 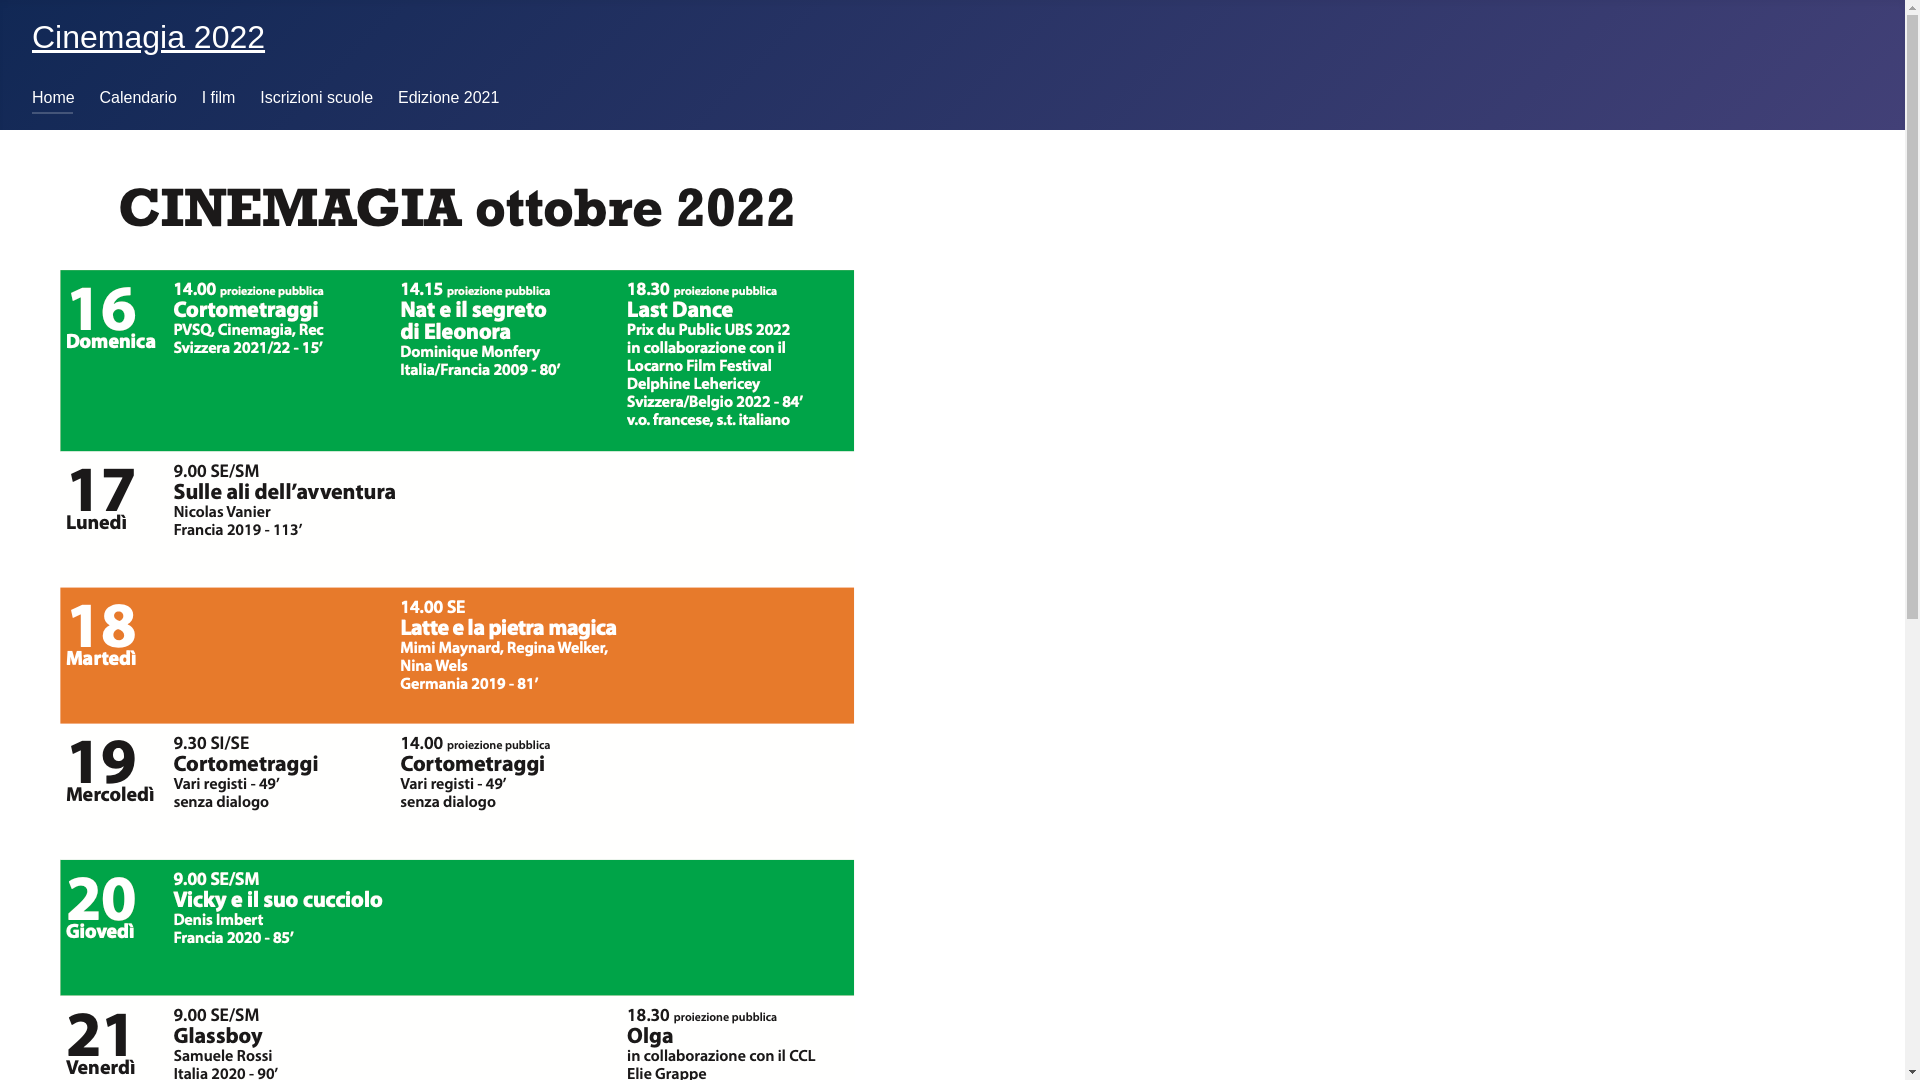 What do you see at coordinates (219, 98) in the screenshot?
I see `I film` at bounding box center [219, 98].